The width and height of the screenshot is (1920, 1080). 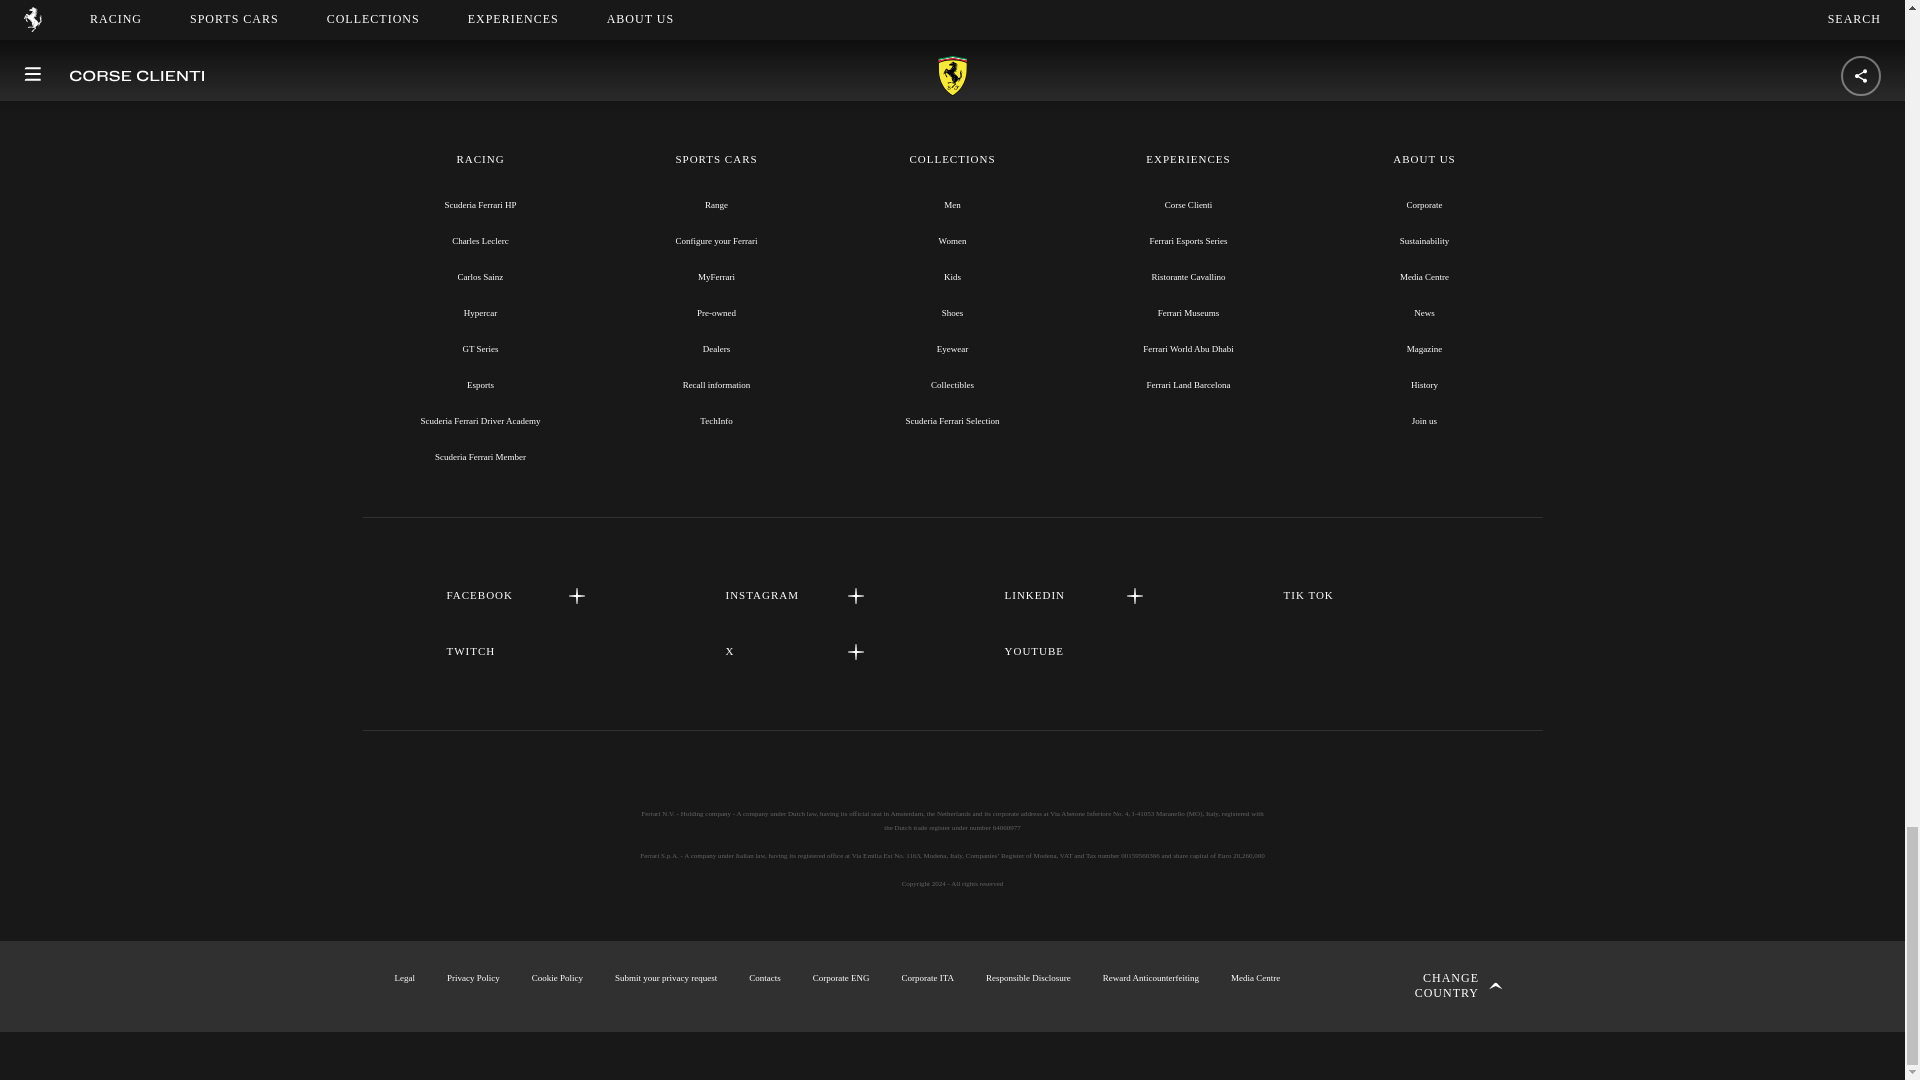 What do you see at coordinates (480, 384) in the screenshot?
I see `Esports` at bounding box center [480, 384].